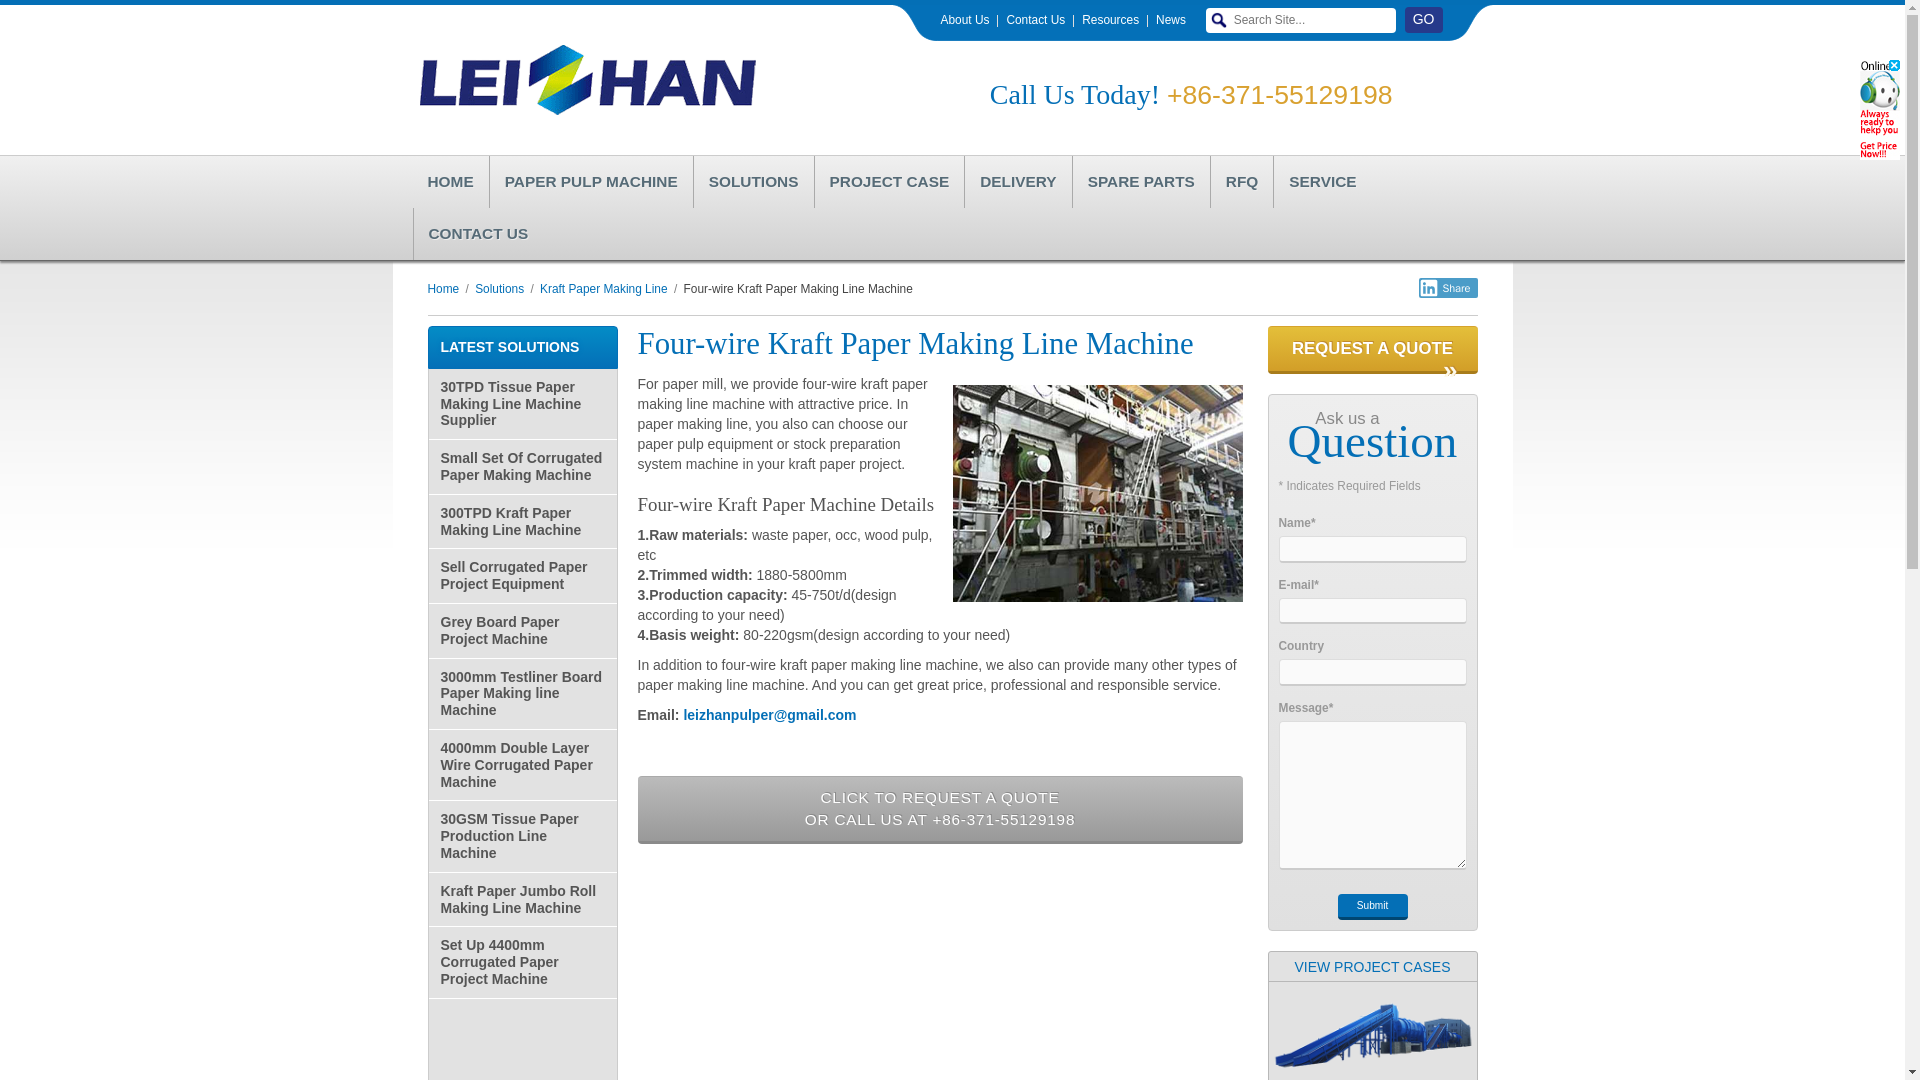 This screenshot has height=1080, width=1920. Describe the element at coordinates (890, 182) in the screenshot. I see `PROJECT CASE` at that location.